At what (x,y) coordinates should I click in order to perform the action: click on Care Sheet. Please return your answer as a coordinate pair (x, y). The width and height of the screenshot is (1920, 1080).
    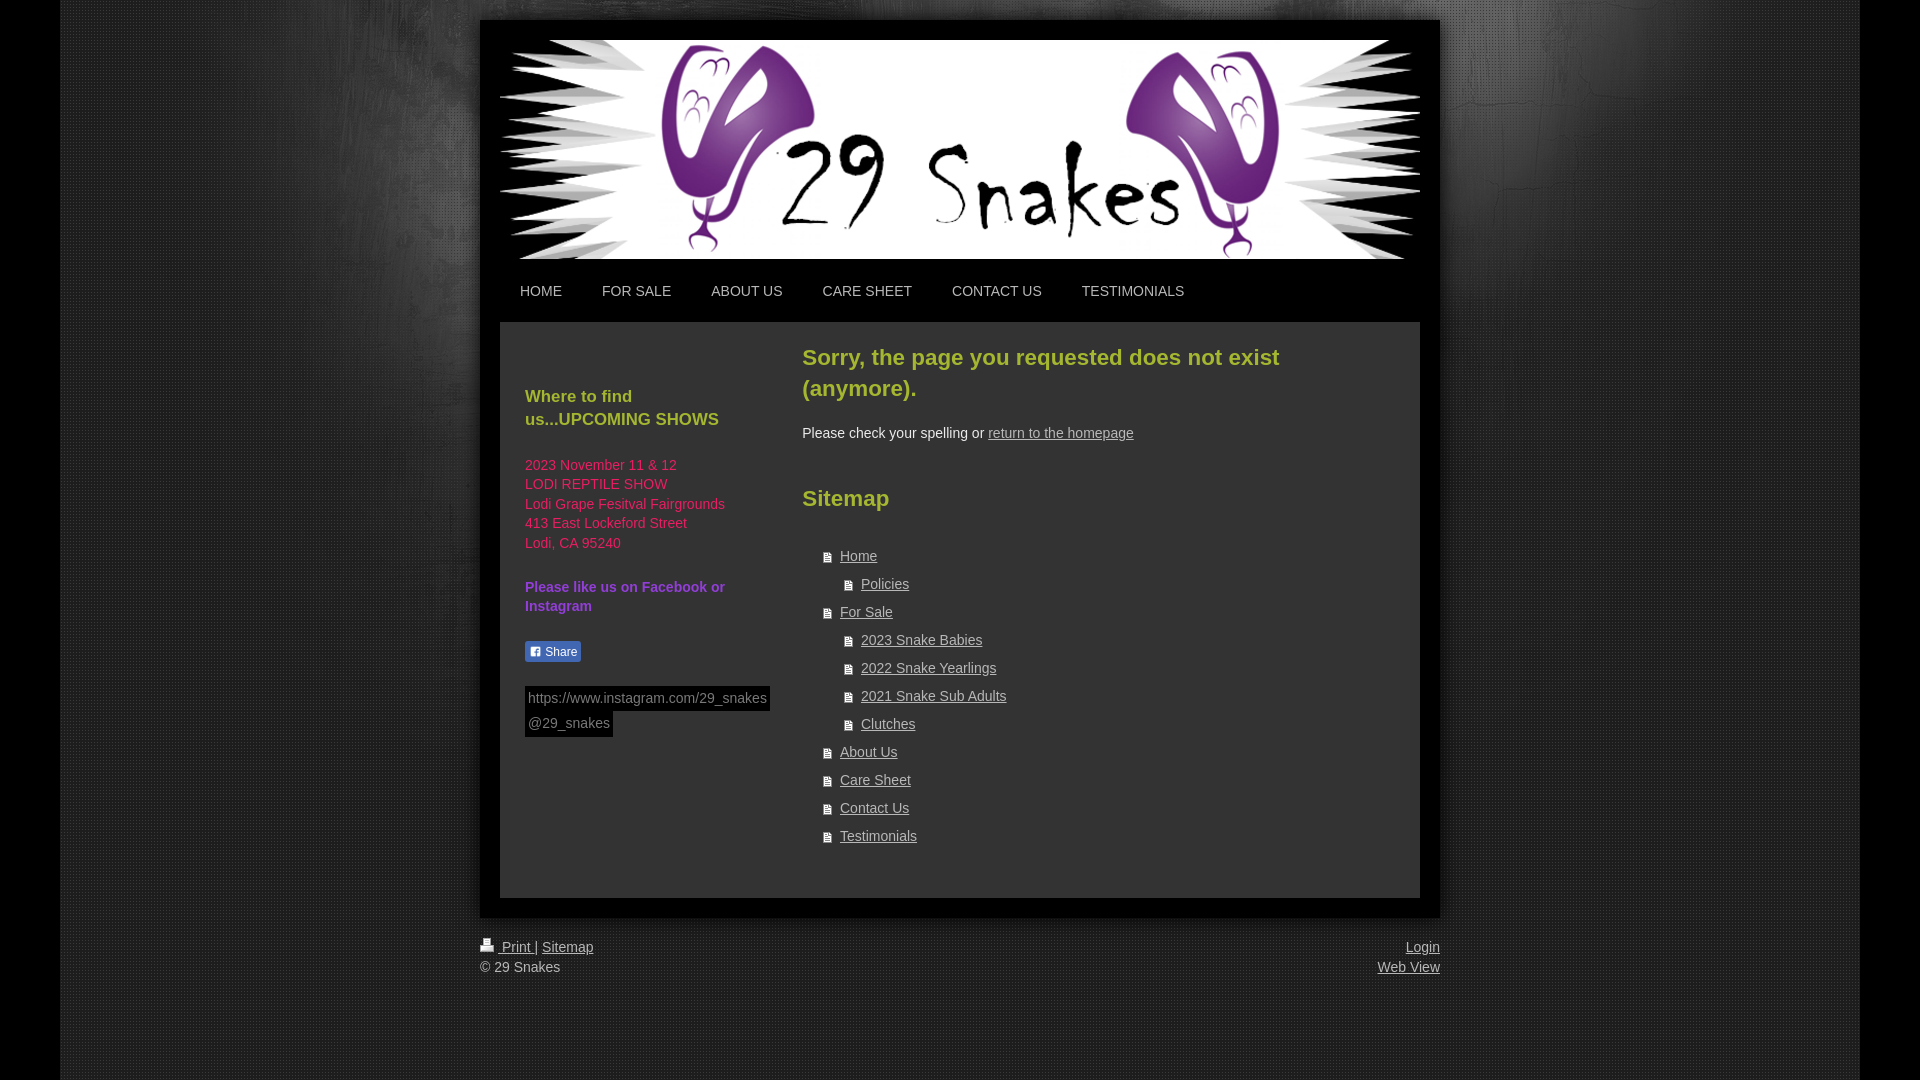
    Looking at the image, I should click on (1102, 780).